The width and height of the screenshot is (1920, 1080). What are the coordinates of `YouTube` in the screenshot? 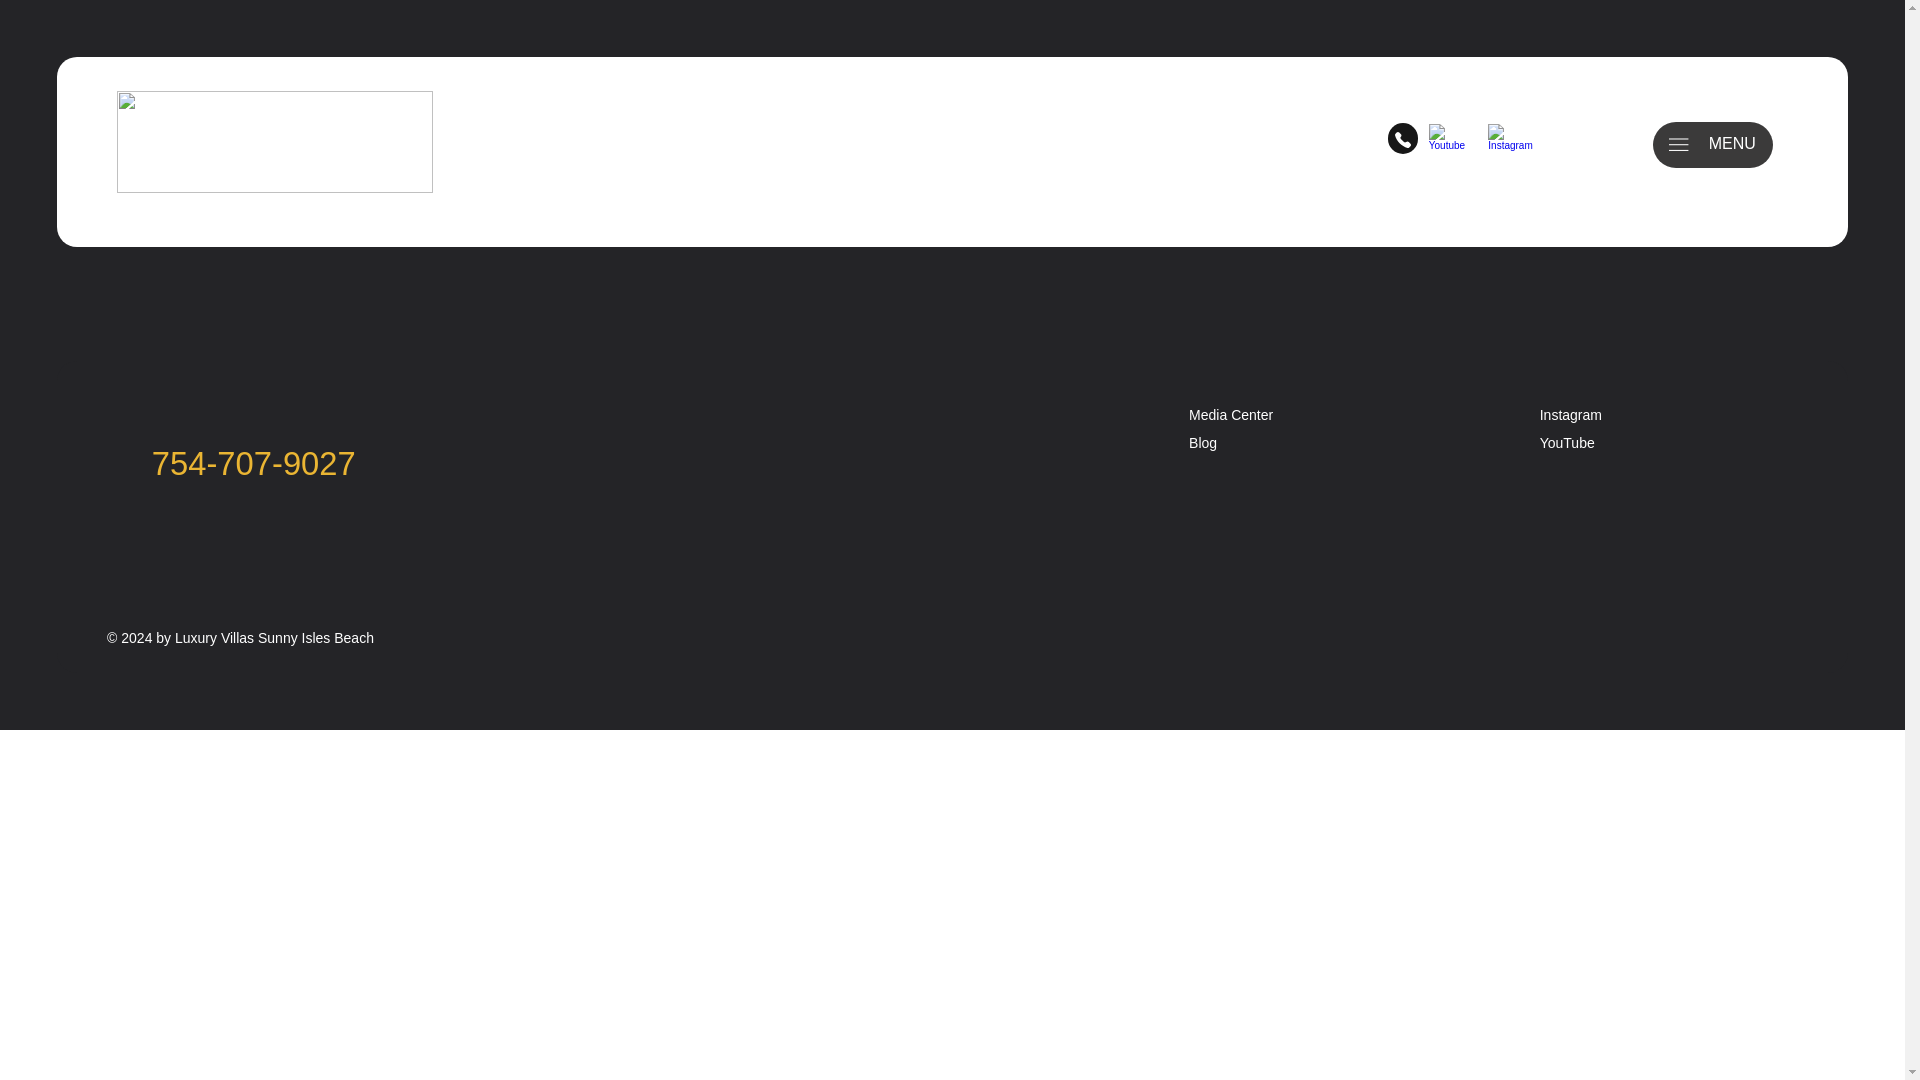 It's located at (1567, 443).